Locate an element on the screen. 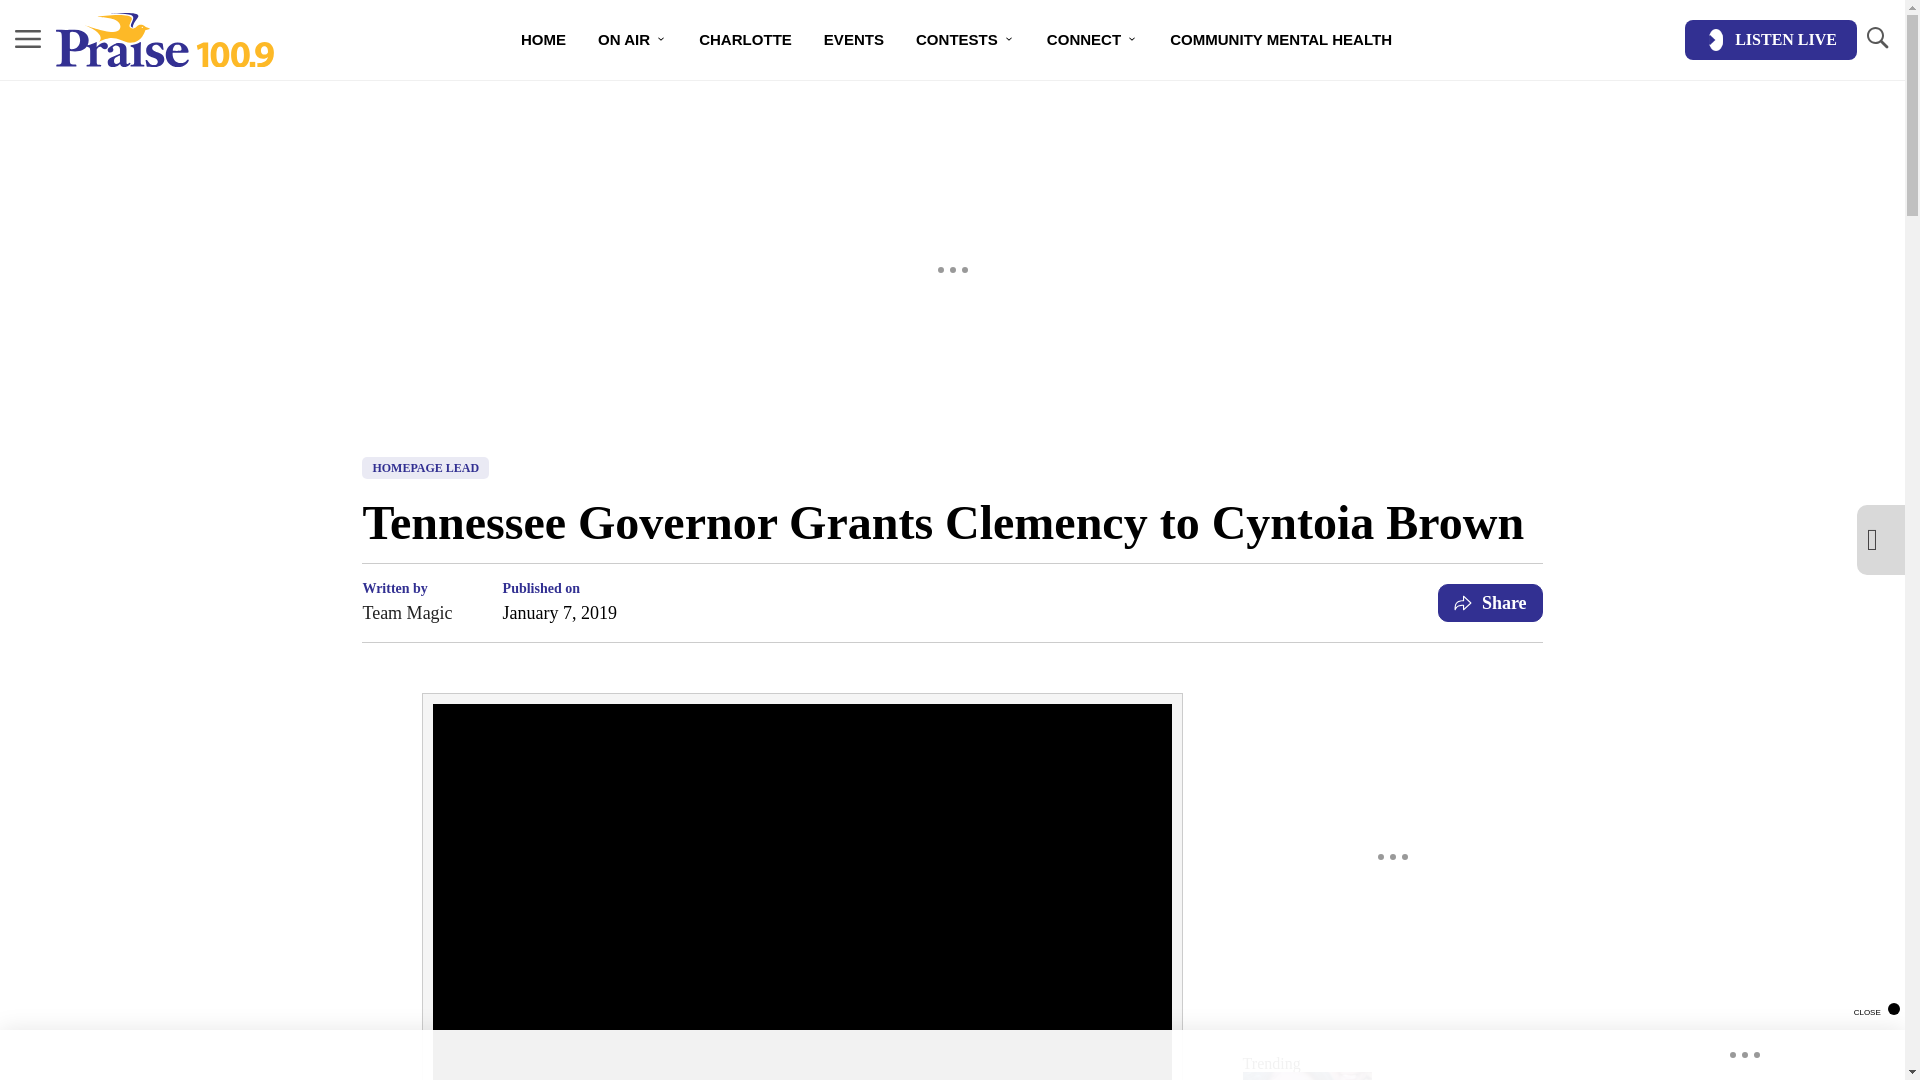 The image size is (1920, 1080). HOME is located at coordinates (542, 40).